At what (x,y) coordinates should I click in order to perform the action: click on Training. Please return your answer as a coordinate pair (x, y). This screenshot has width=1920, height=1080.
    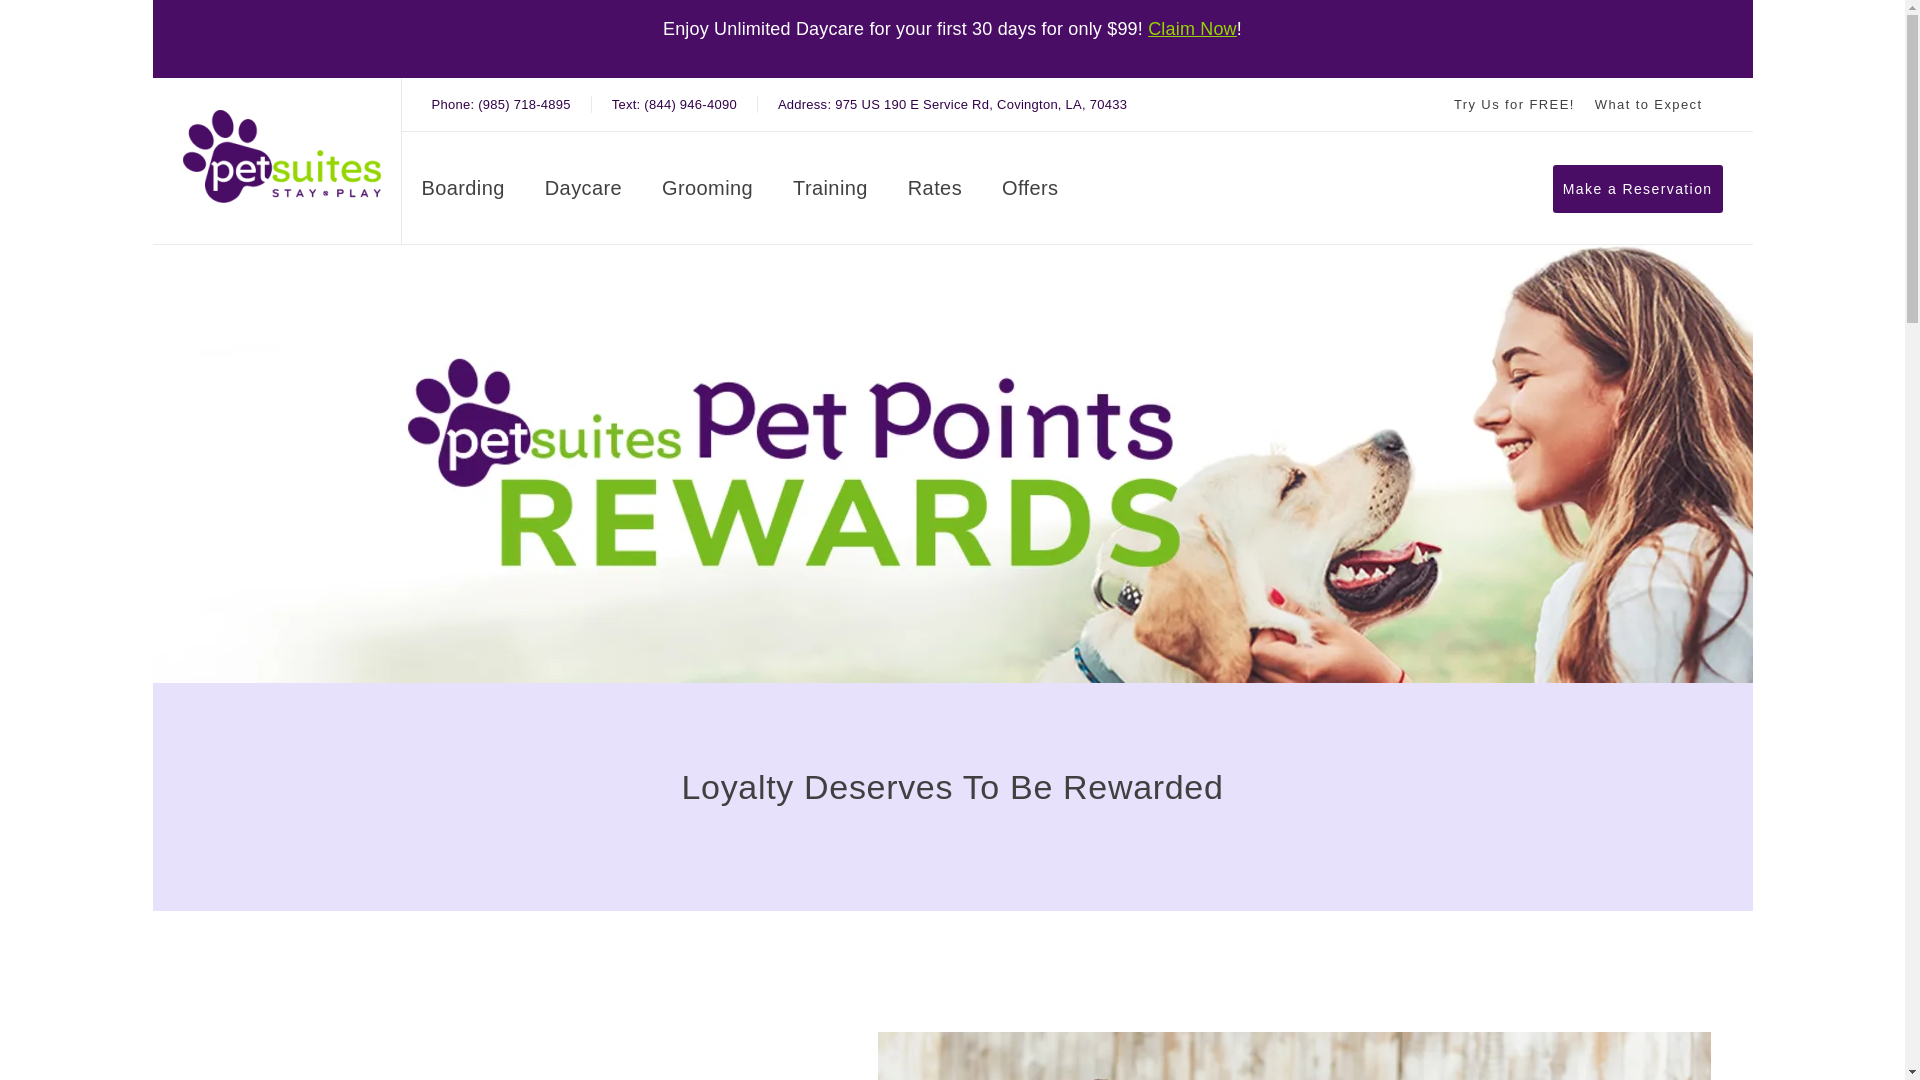
    Looking at the image, I should click on (830, 192).